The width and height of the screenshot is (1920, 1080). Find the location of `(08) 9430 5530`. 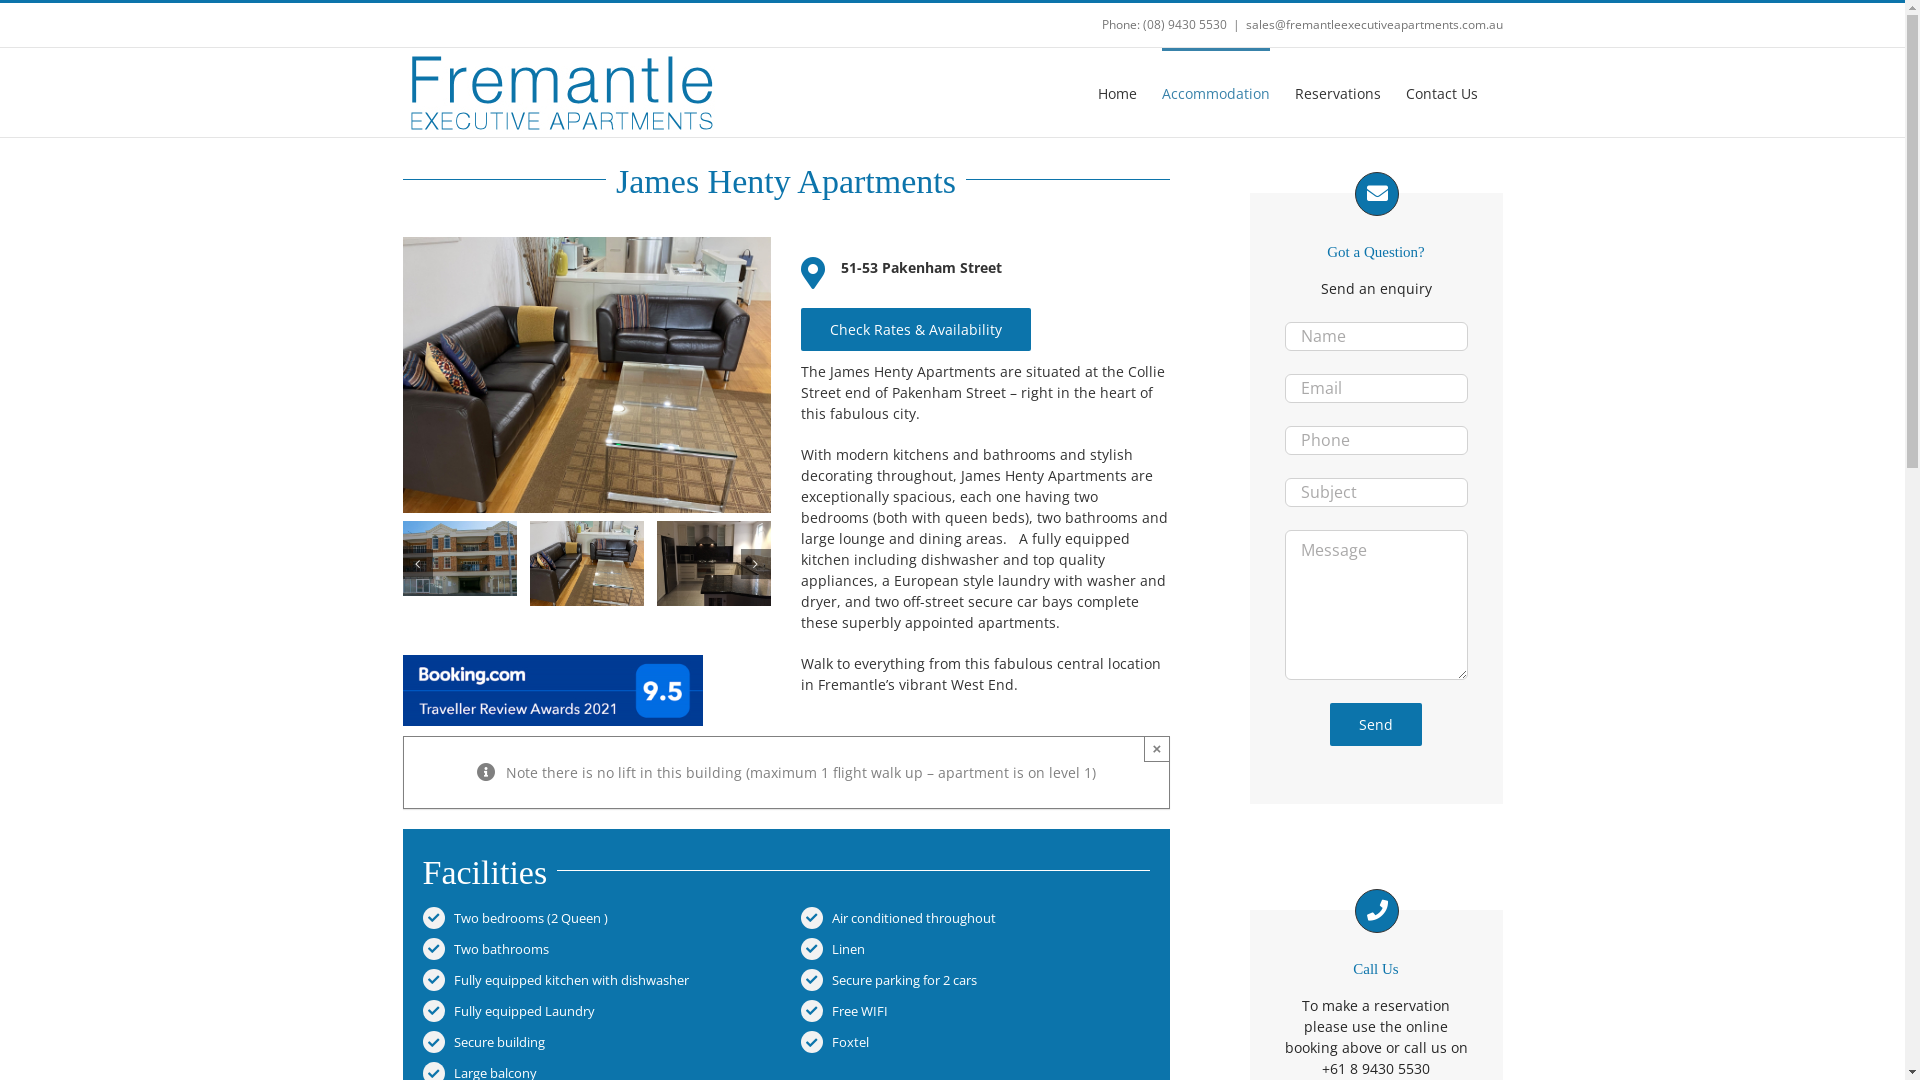

(08) 9430 5530 is located at coordinates (1184, 24).